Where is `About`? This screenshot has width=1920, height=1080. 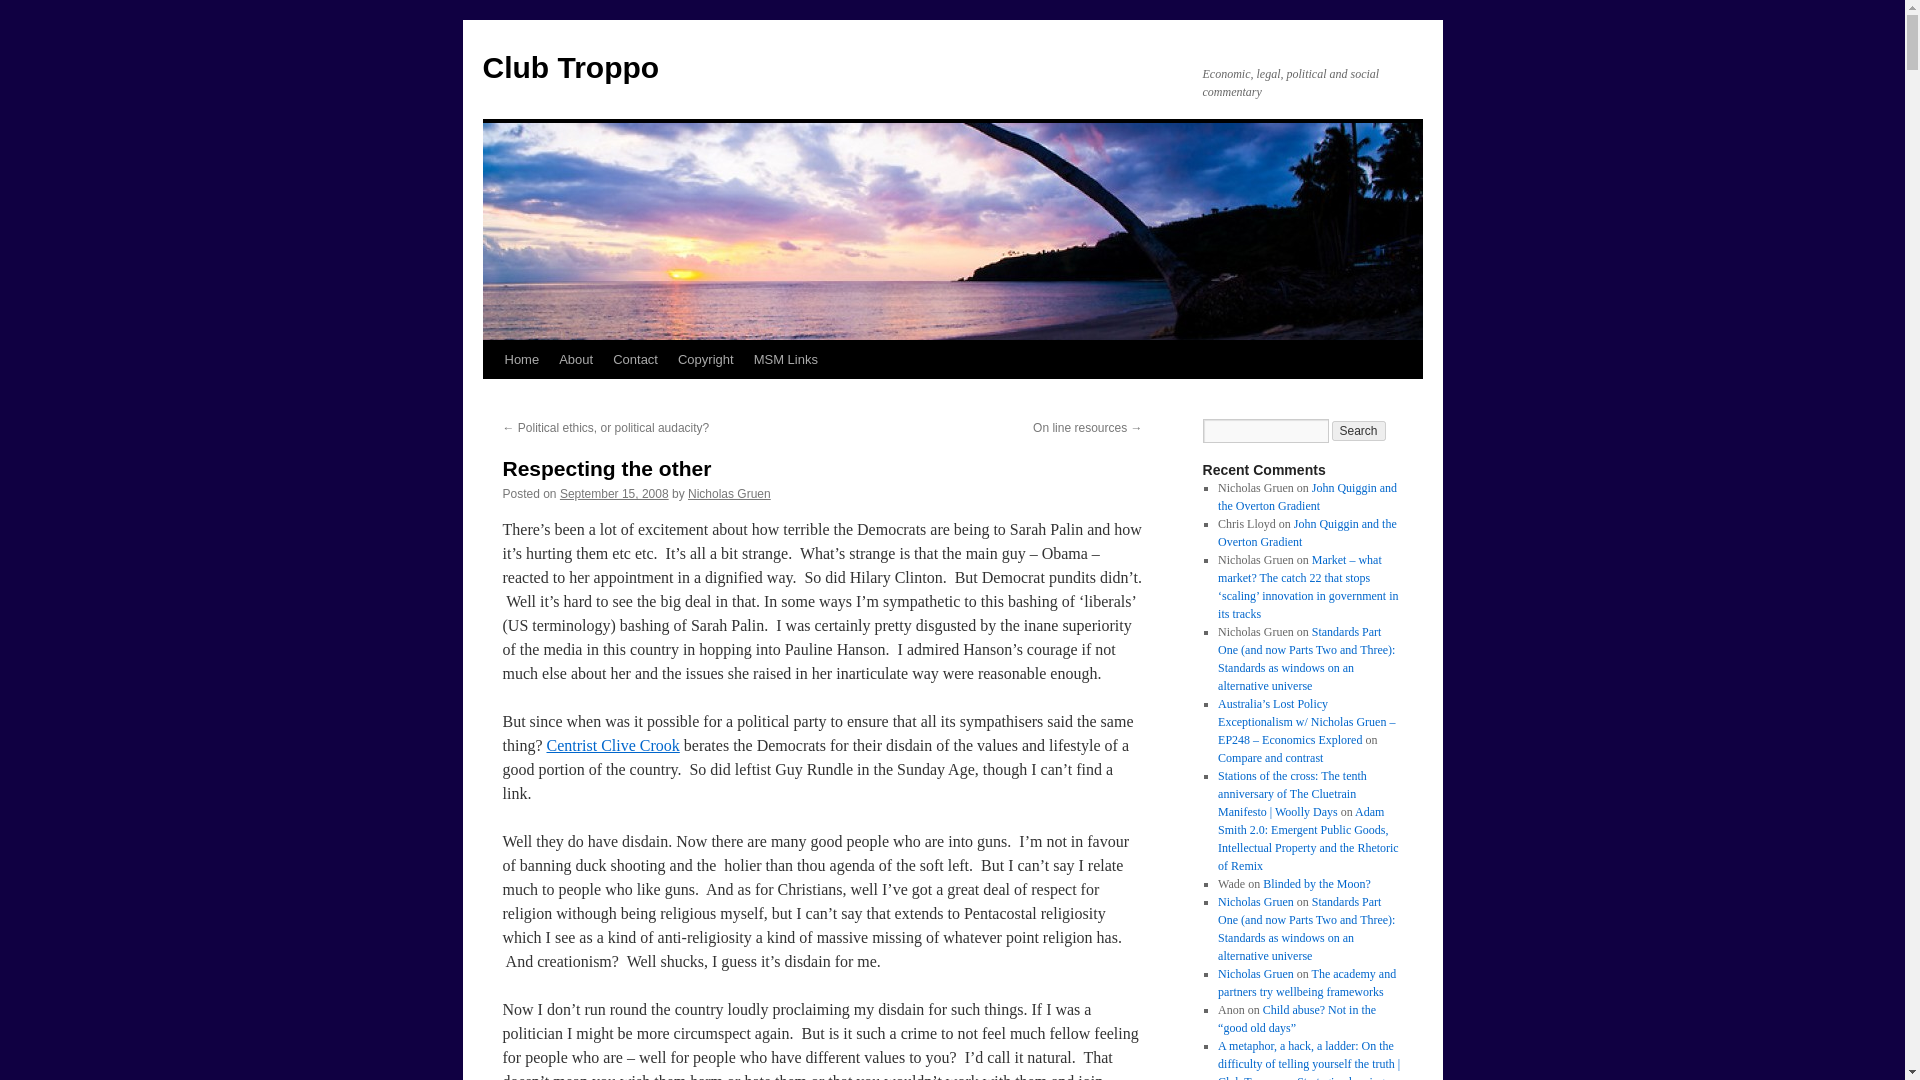 About is located at coordinates (576, 360).